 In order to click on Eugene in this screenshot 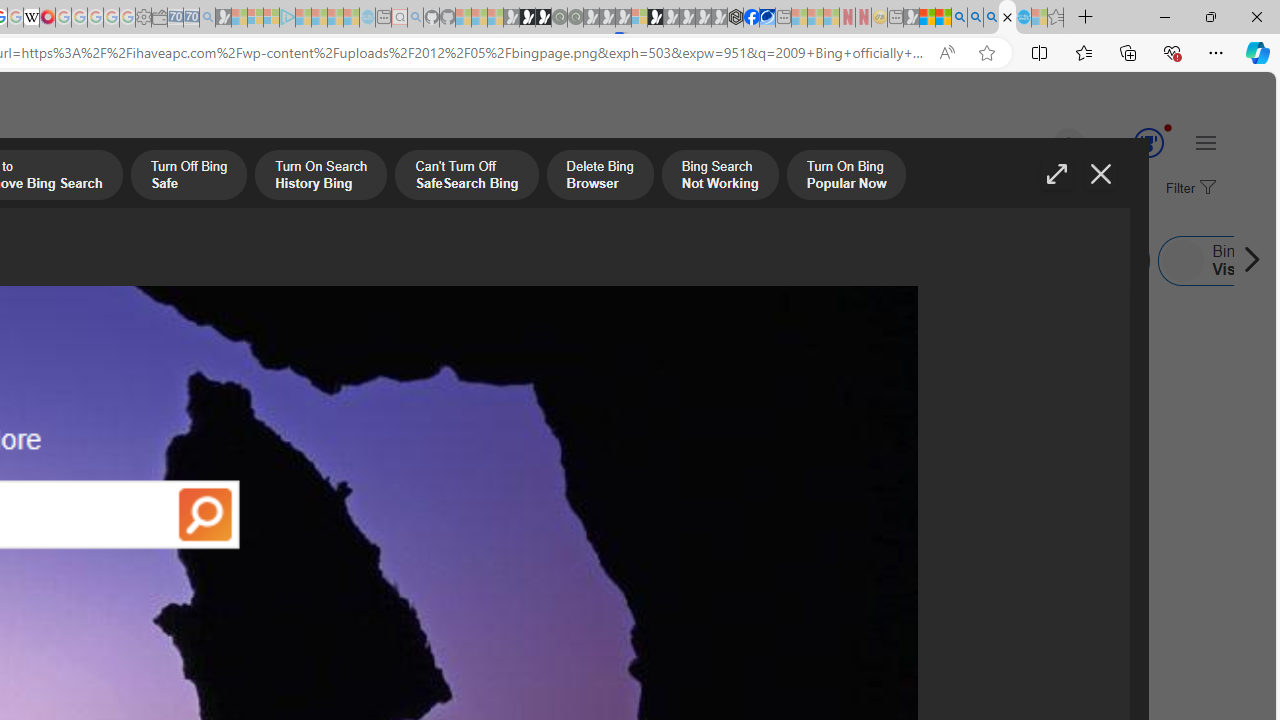, I will do `click(1041, 144)`.